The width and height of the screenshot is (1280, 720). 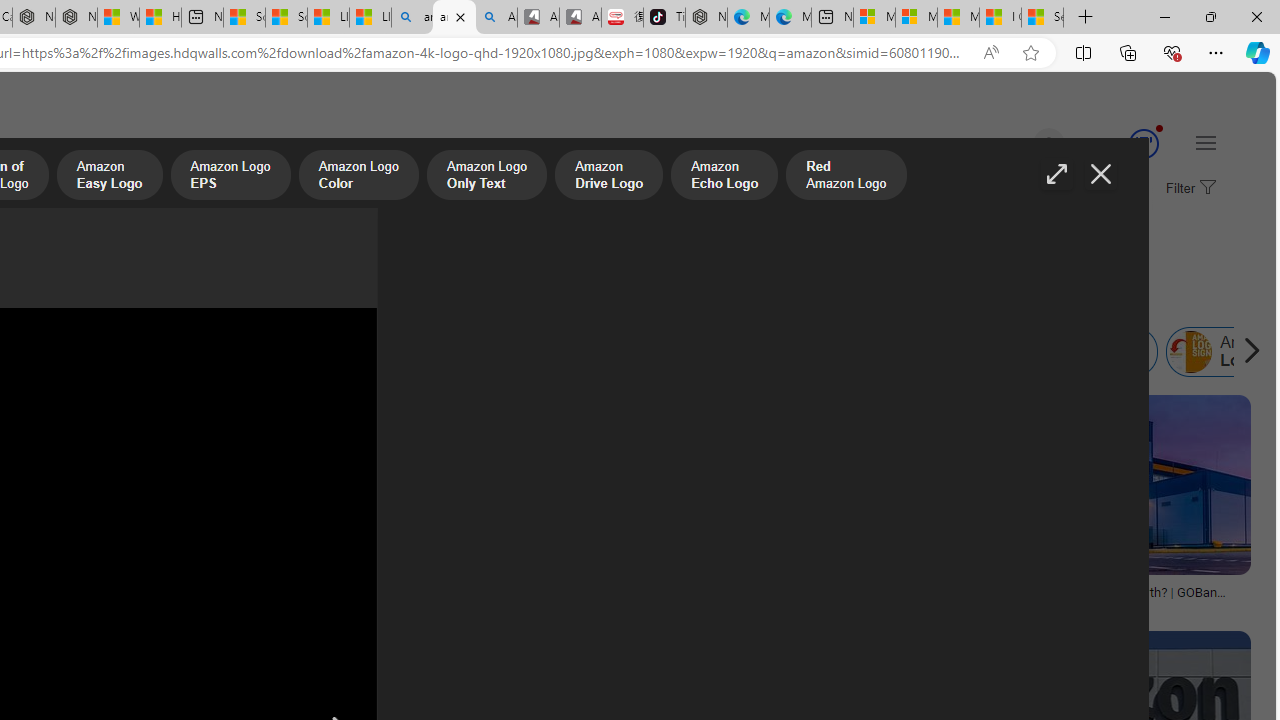 I want to click on Microsoft account | Privacy, so click(x=916, y=18).